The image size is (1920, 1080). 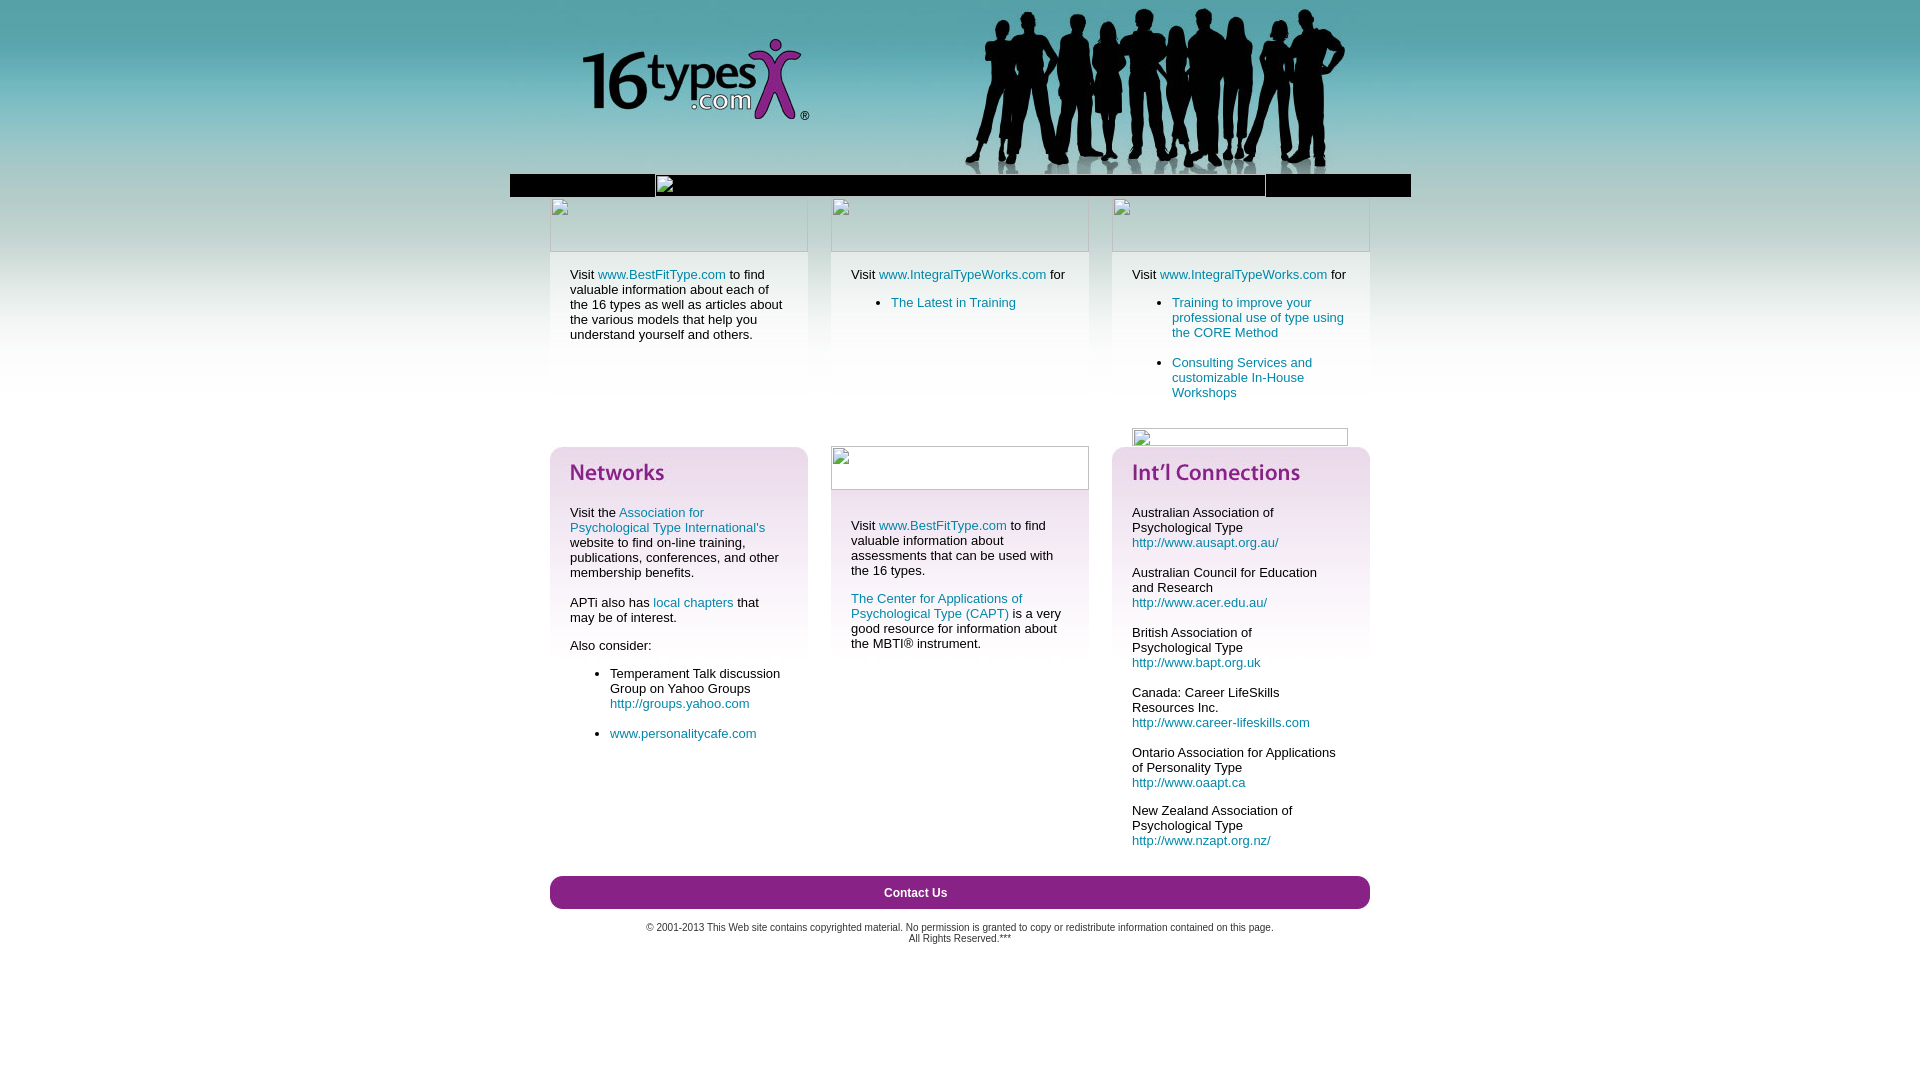 I want to click on www.personalitycafe.com, so click(x=684, y=734).